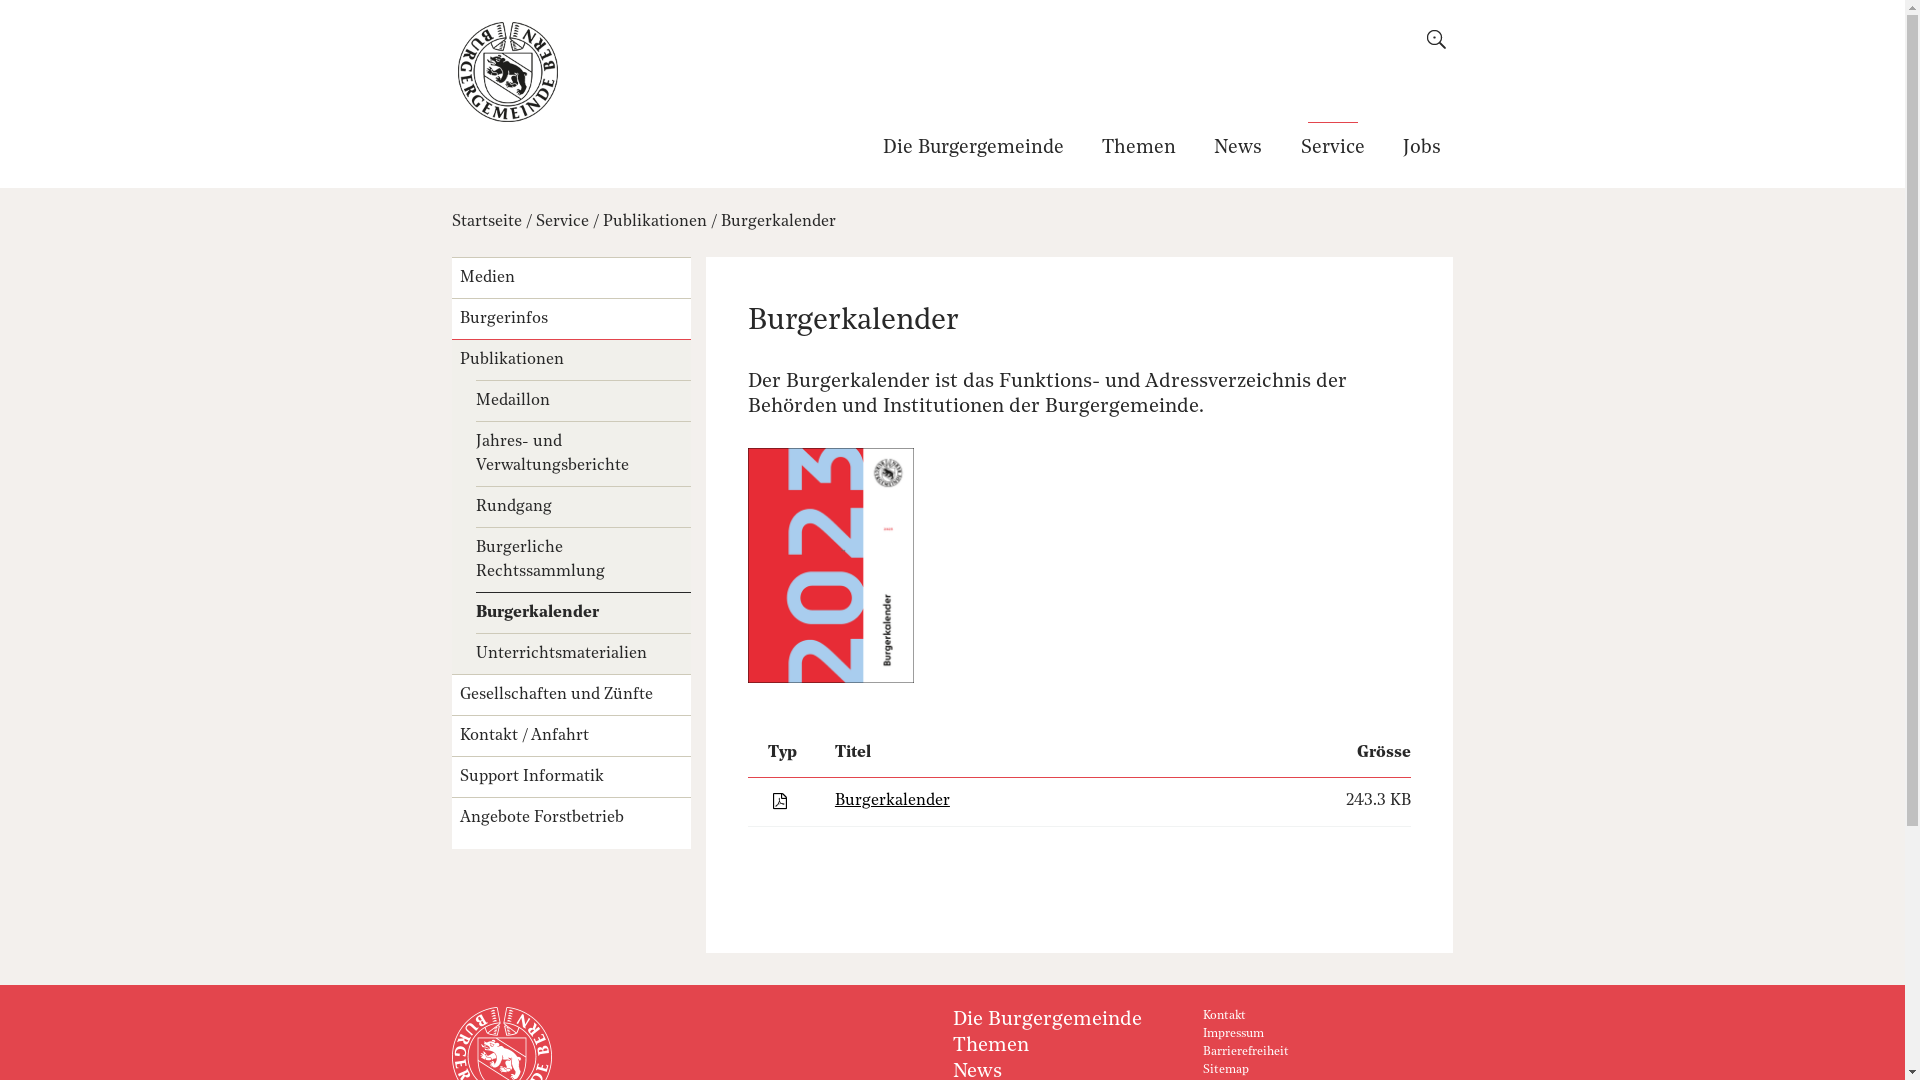 The width and height of the screenshot is (1920, 1080). I want to click on News, so click(1238, 154).